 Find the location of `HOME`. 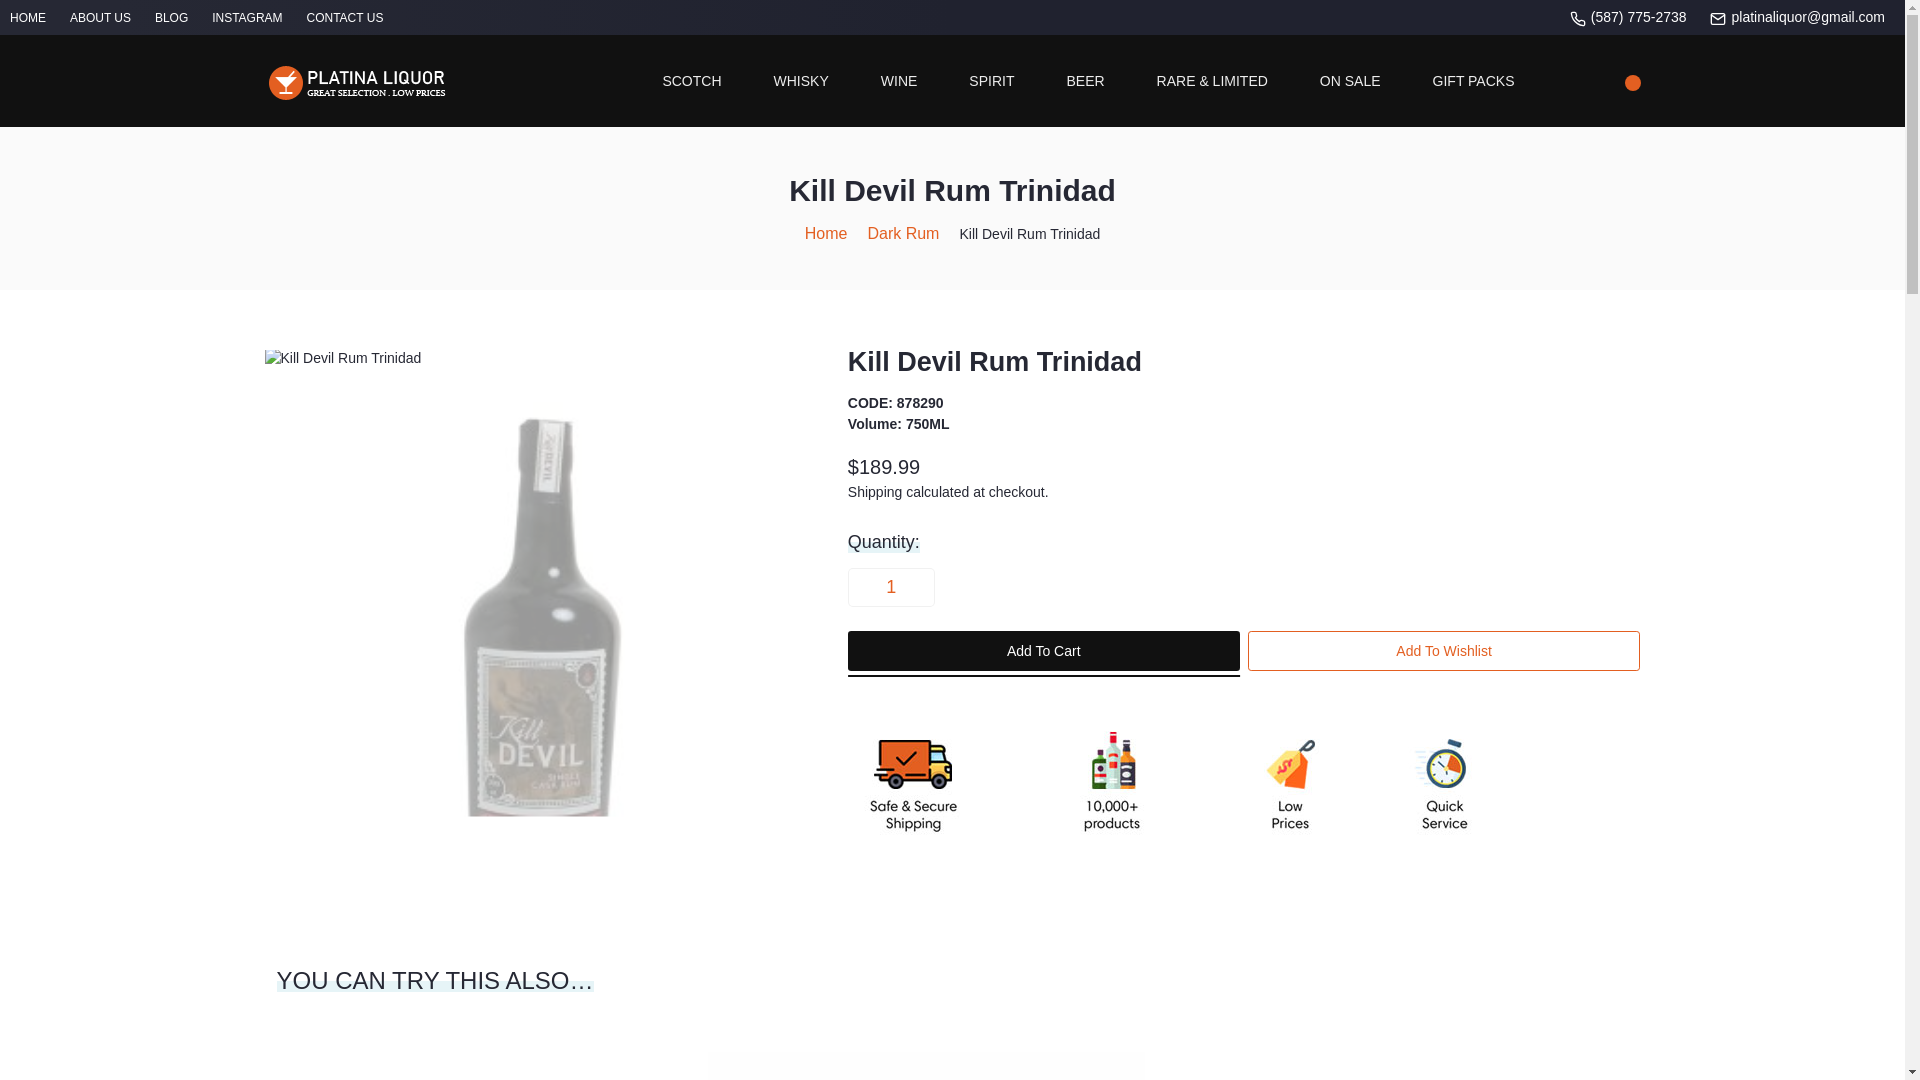

HOME is located at coordinates (28, 17).